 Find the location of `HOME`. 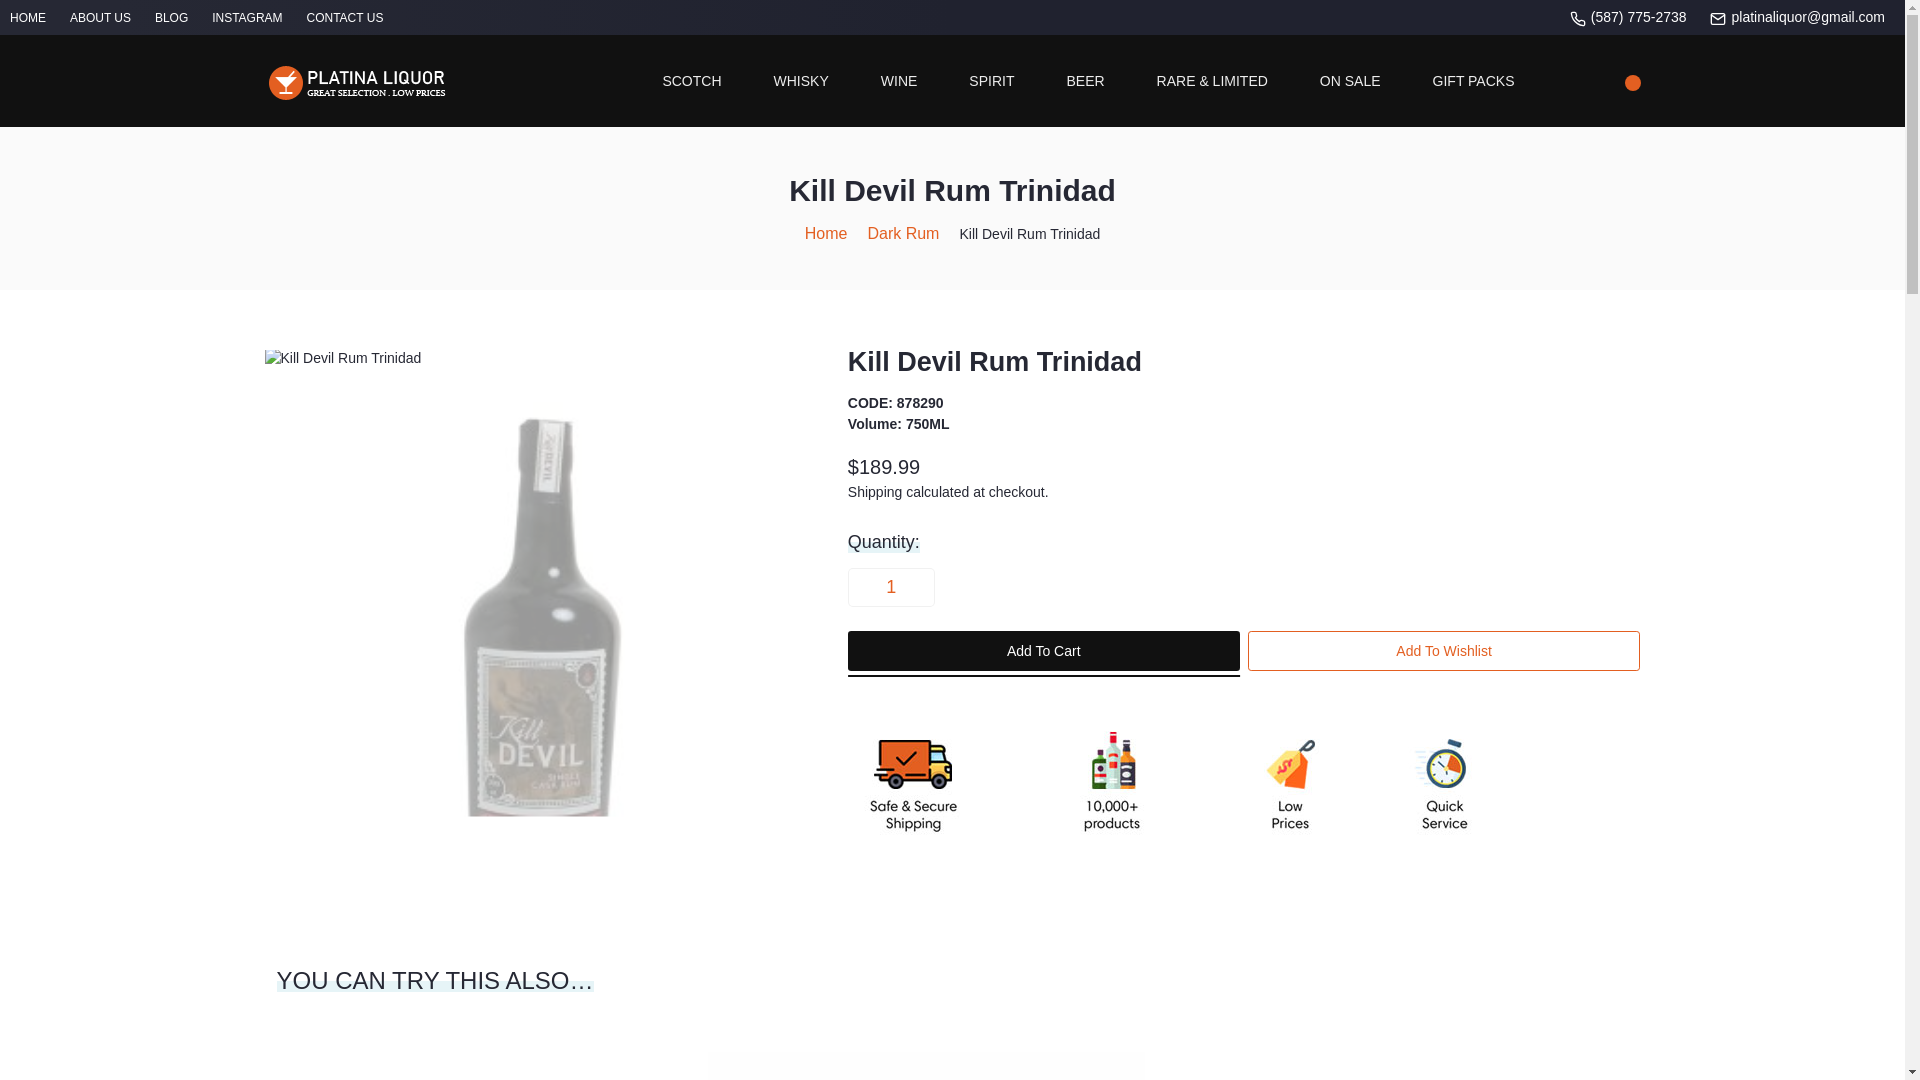

HOME is located at coordinates (28, 17).